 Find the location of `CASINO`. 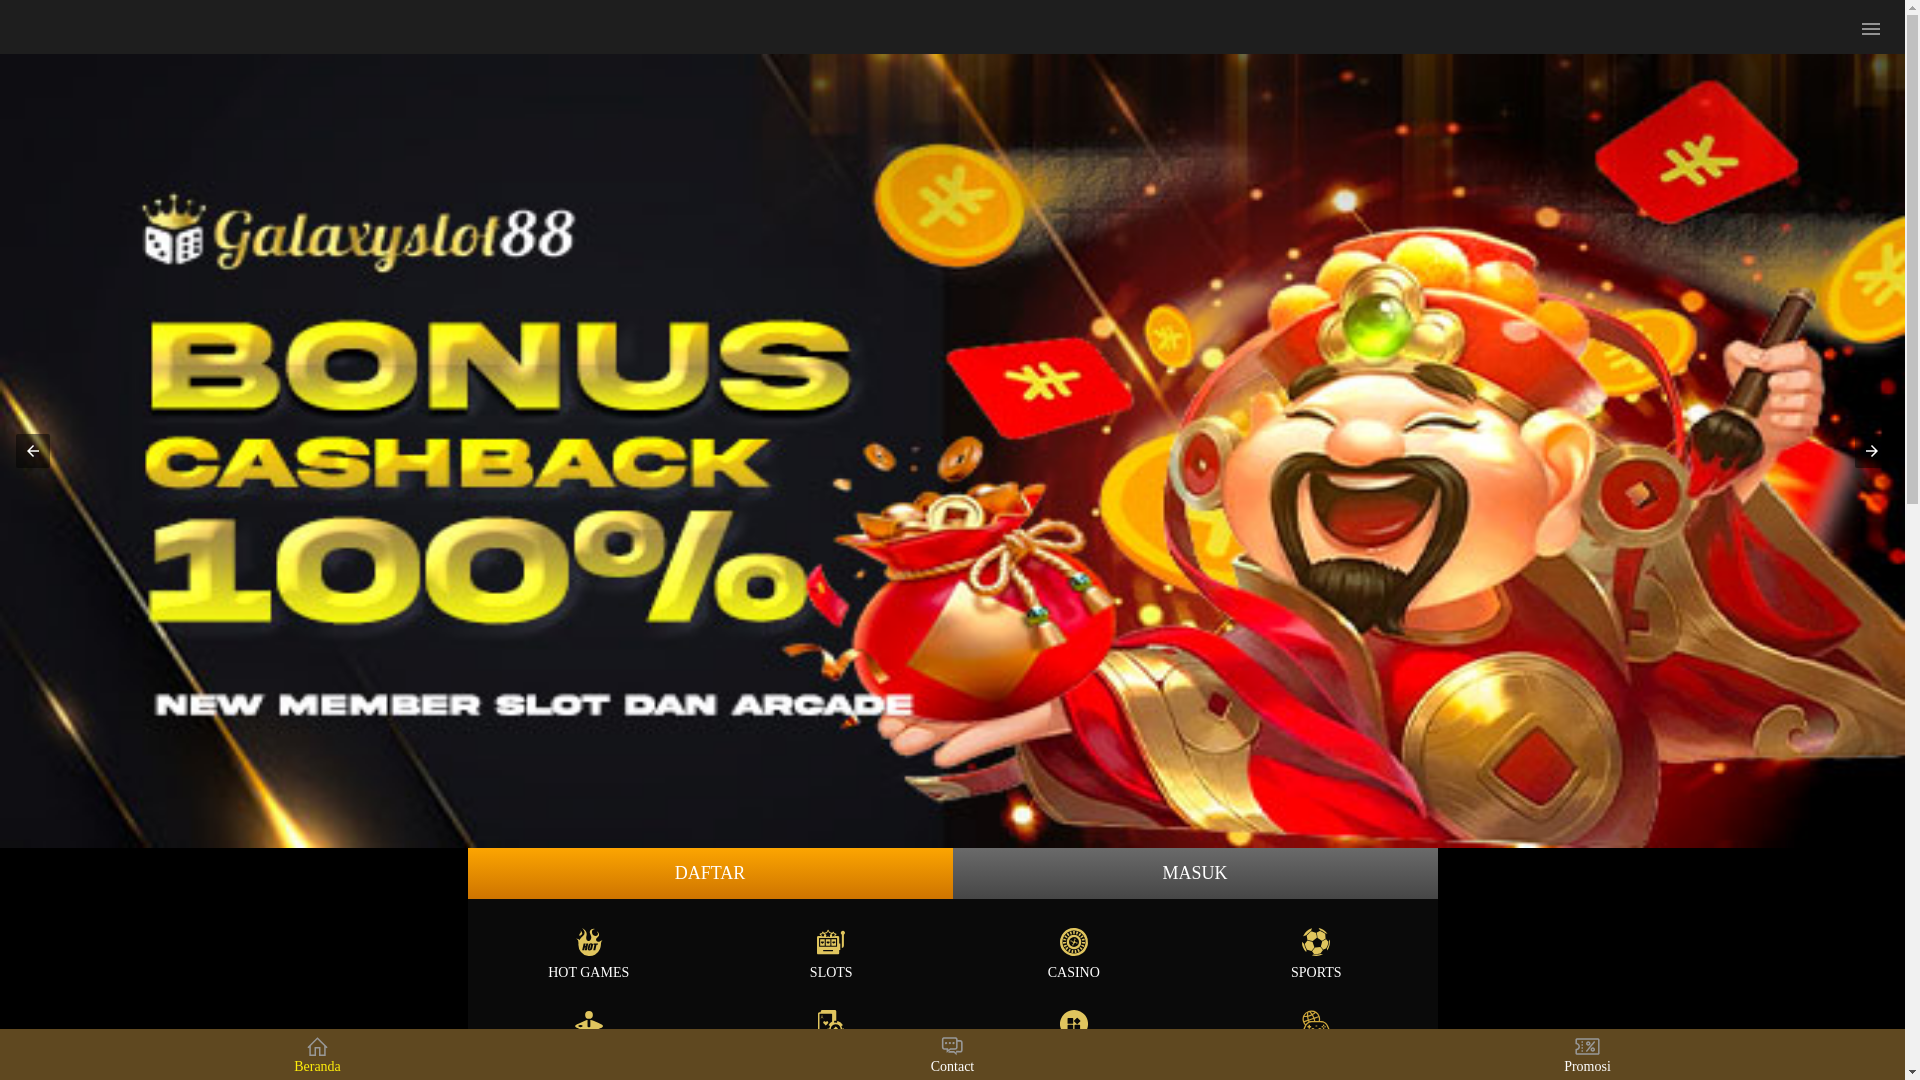

CASINO is located at coordinates (1074, 950).